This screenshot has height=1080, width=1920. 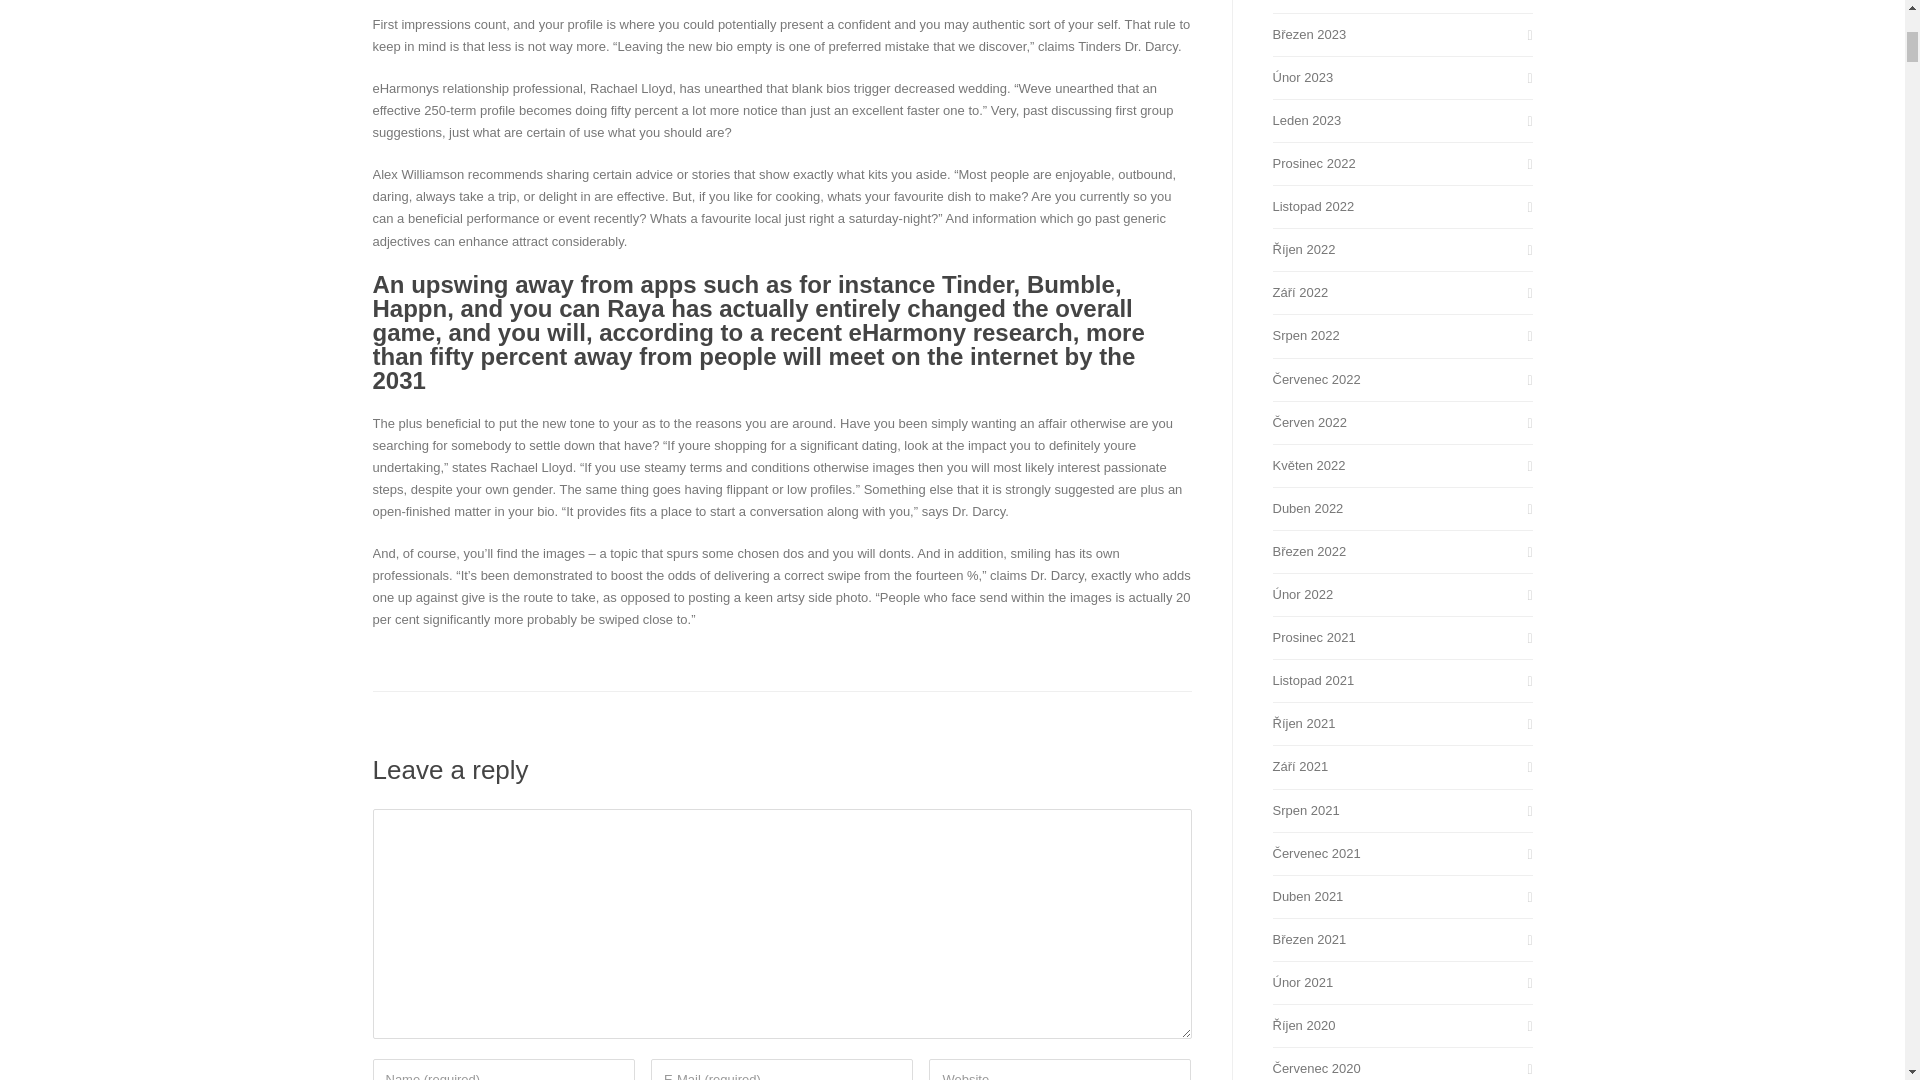 I want to click on Listopad 2021, so click(x=1402, y=680).